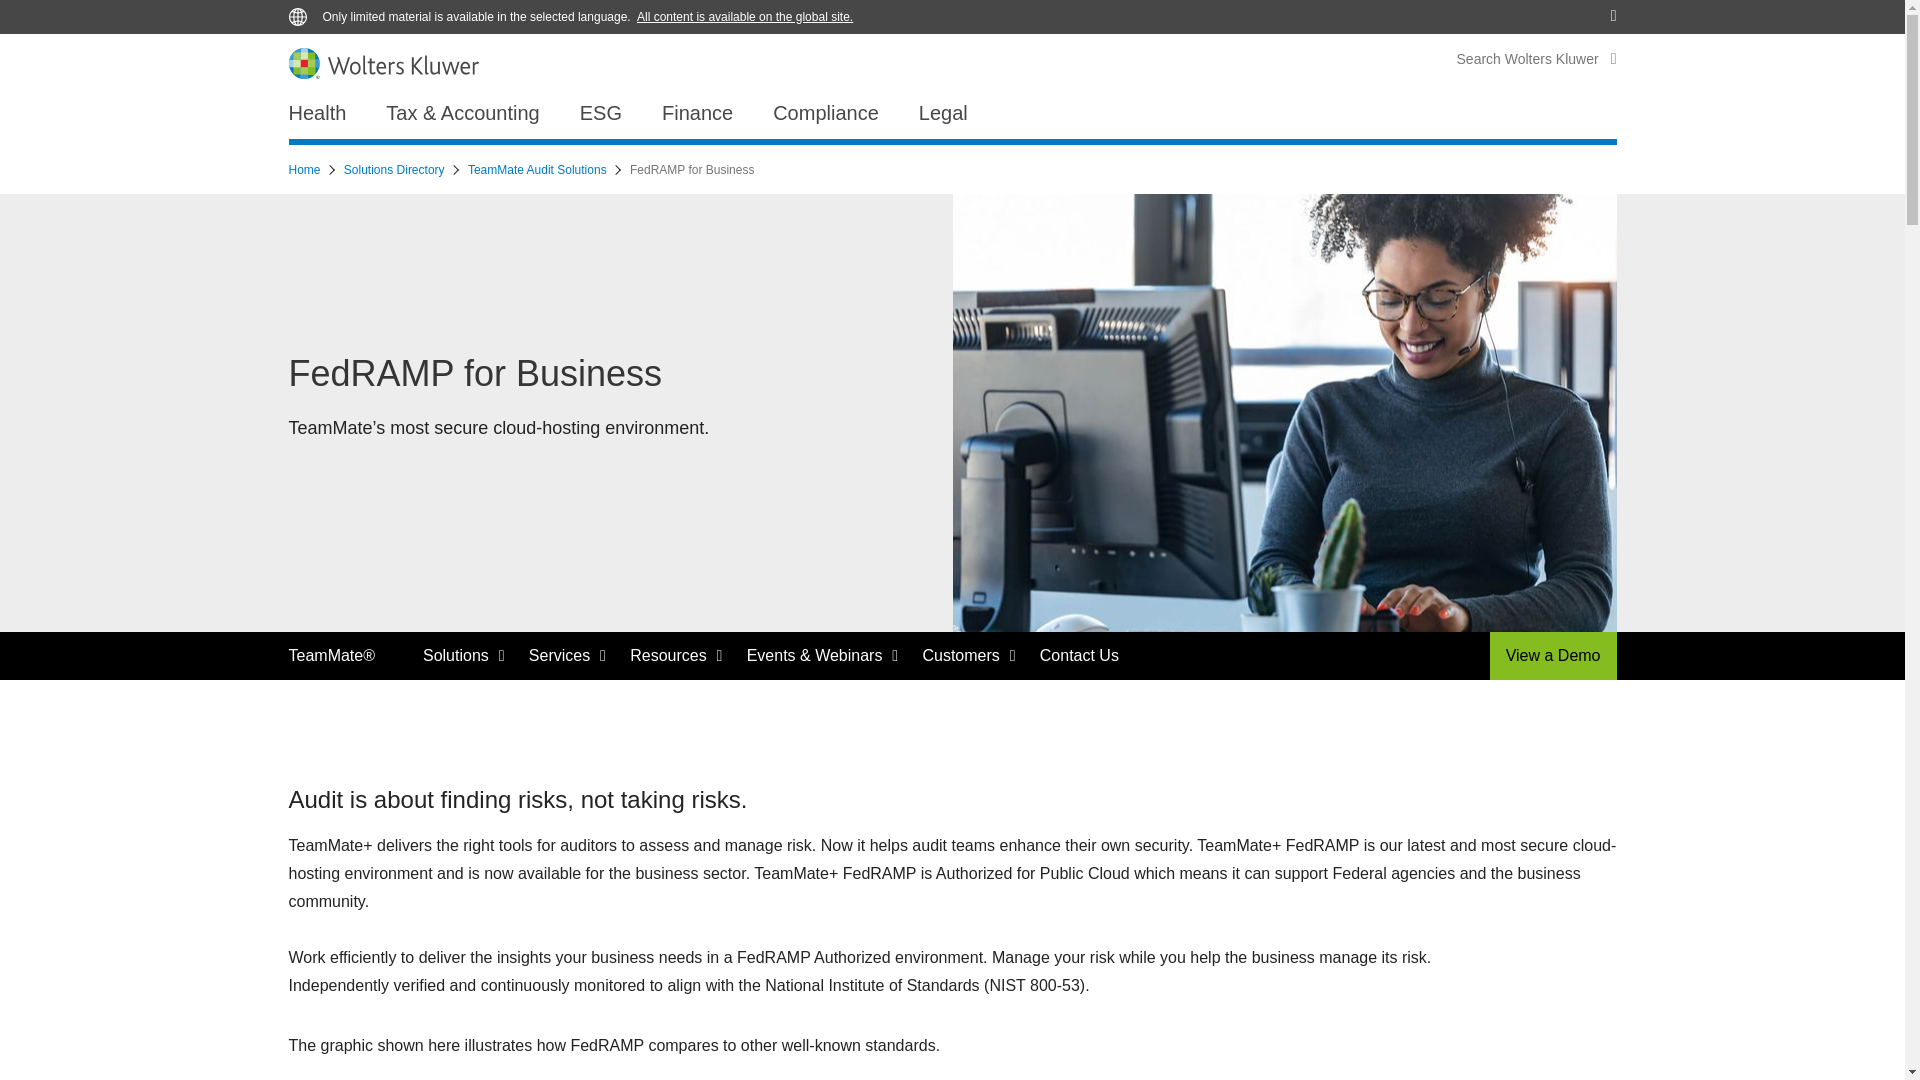 This screenshot has height=1080, width=1920. I want to click on About Wolters Kluwer, so click(362, 10).